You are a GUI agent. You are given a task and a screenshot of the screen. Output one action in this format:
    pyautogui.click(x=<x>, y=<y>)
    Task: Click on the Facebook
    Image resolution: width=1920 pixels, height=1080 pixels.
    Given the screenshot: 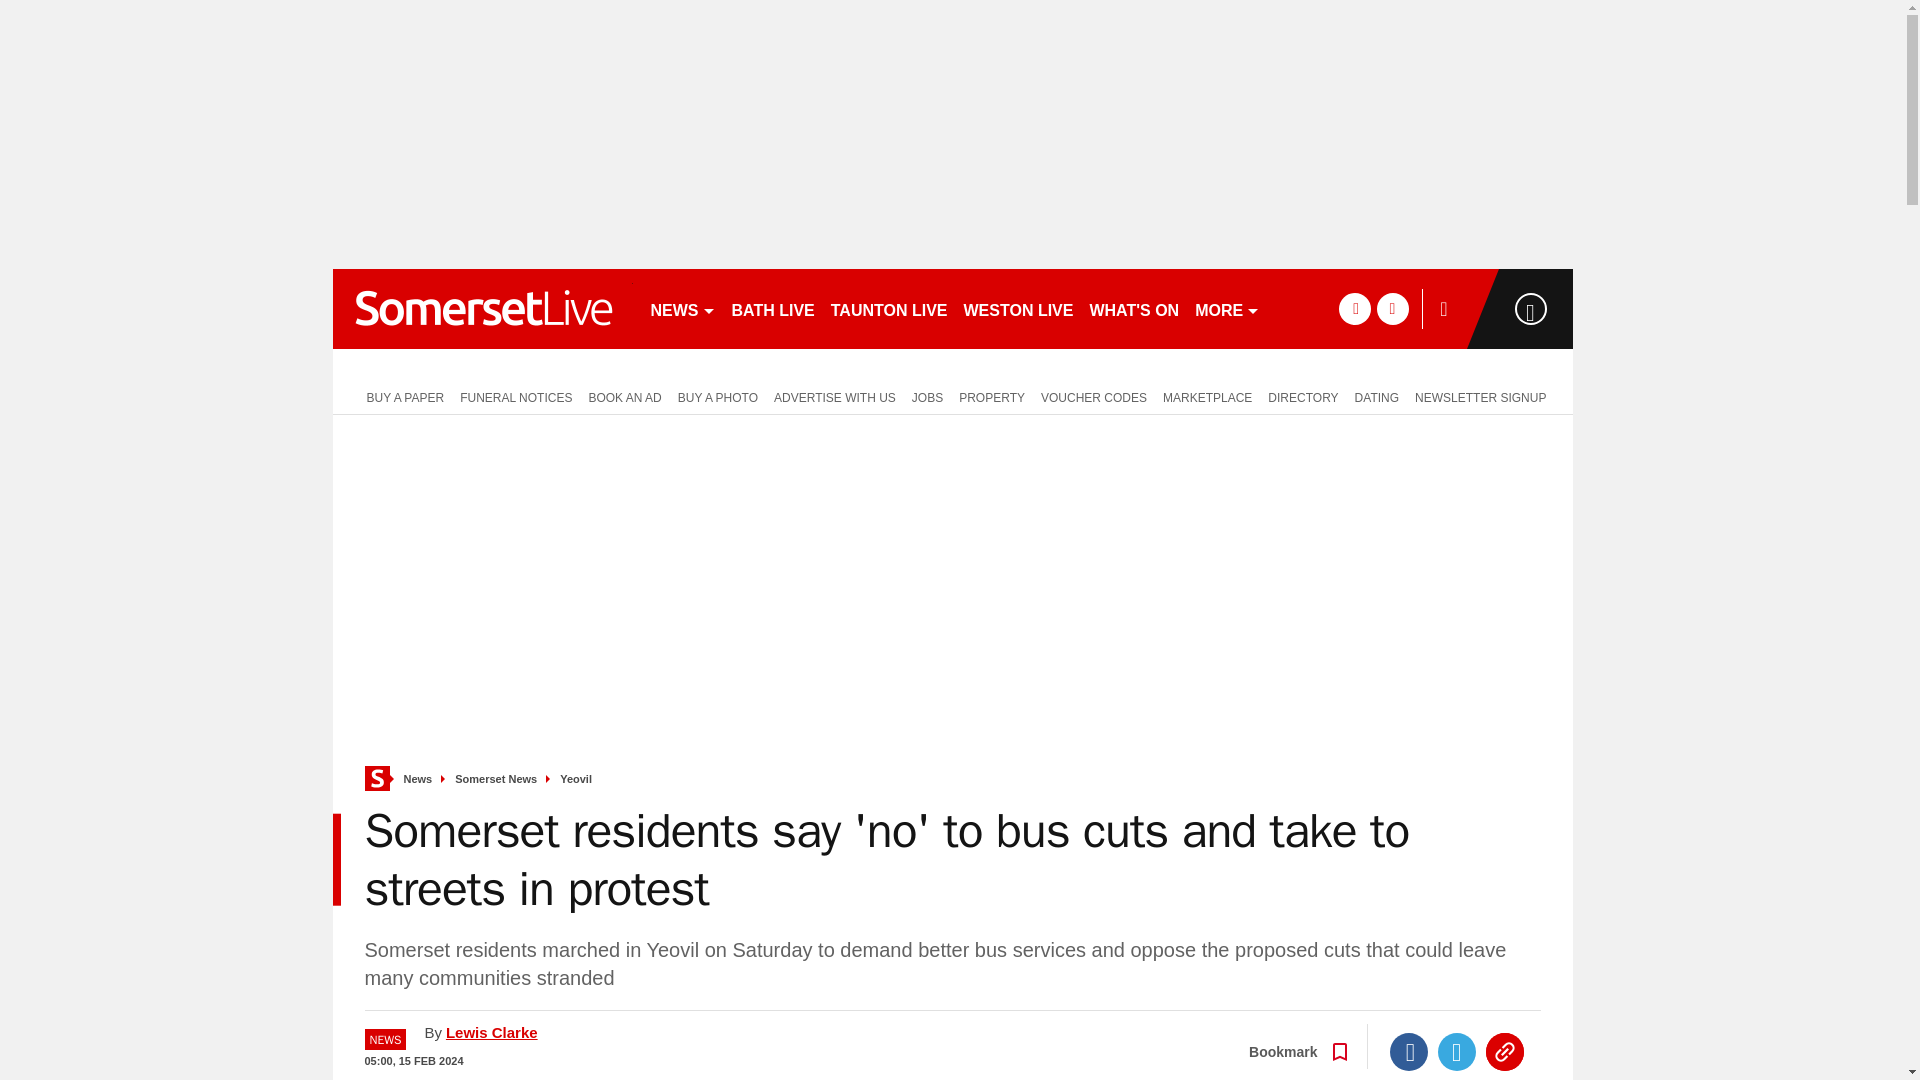 What is the action you would take?
    pyautogui.click(x=1409, y=1052)
    